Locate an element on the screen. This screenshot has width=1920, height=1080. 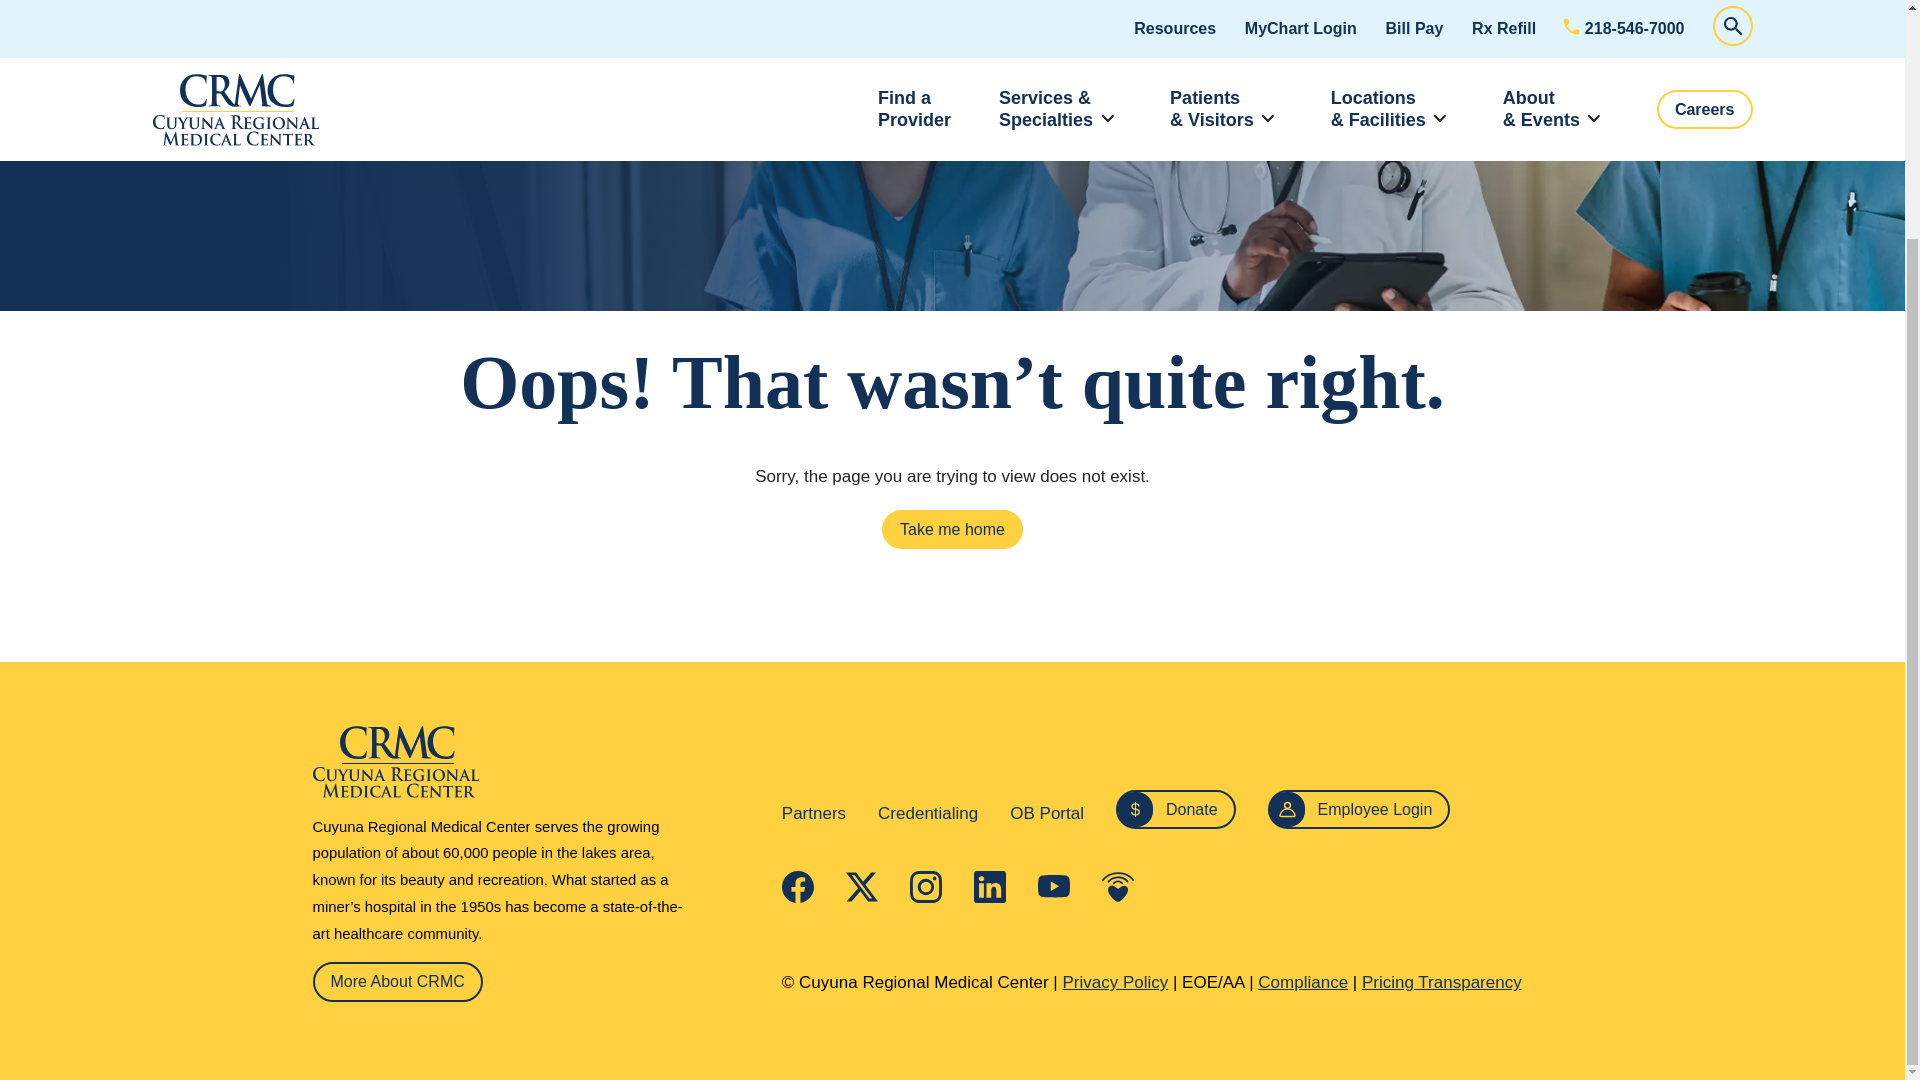
Caring Bridge is located at coordinates (1118, 886).